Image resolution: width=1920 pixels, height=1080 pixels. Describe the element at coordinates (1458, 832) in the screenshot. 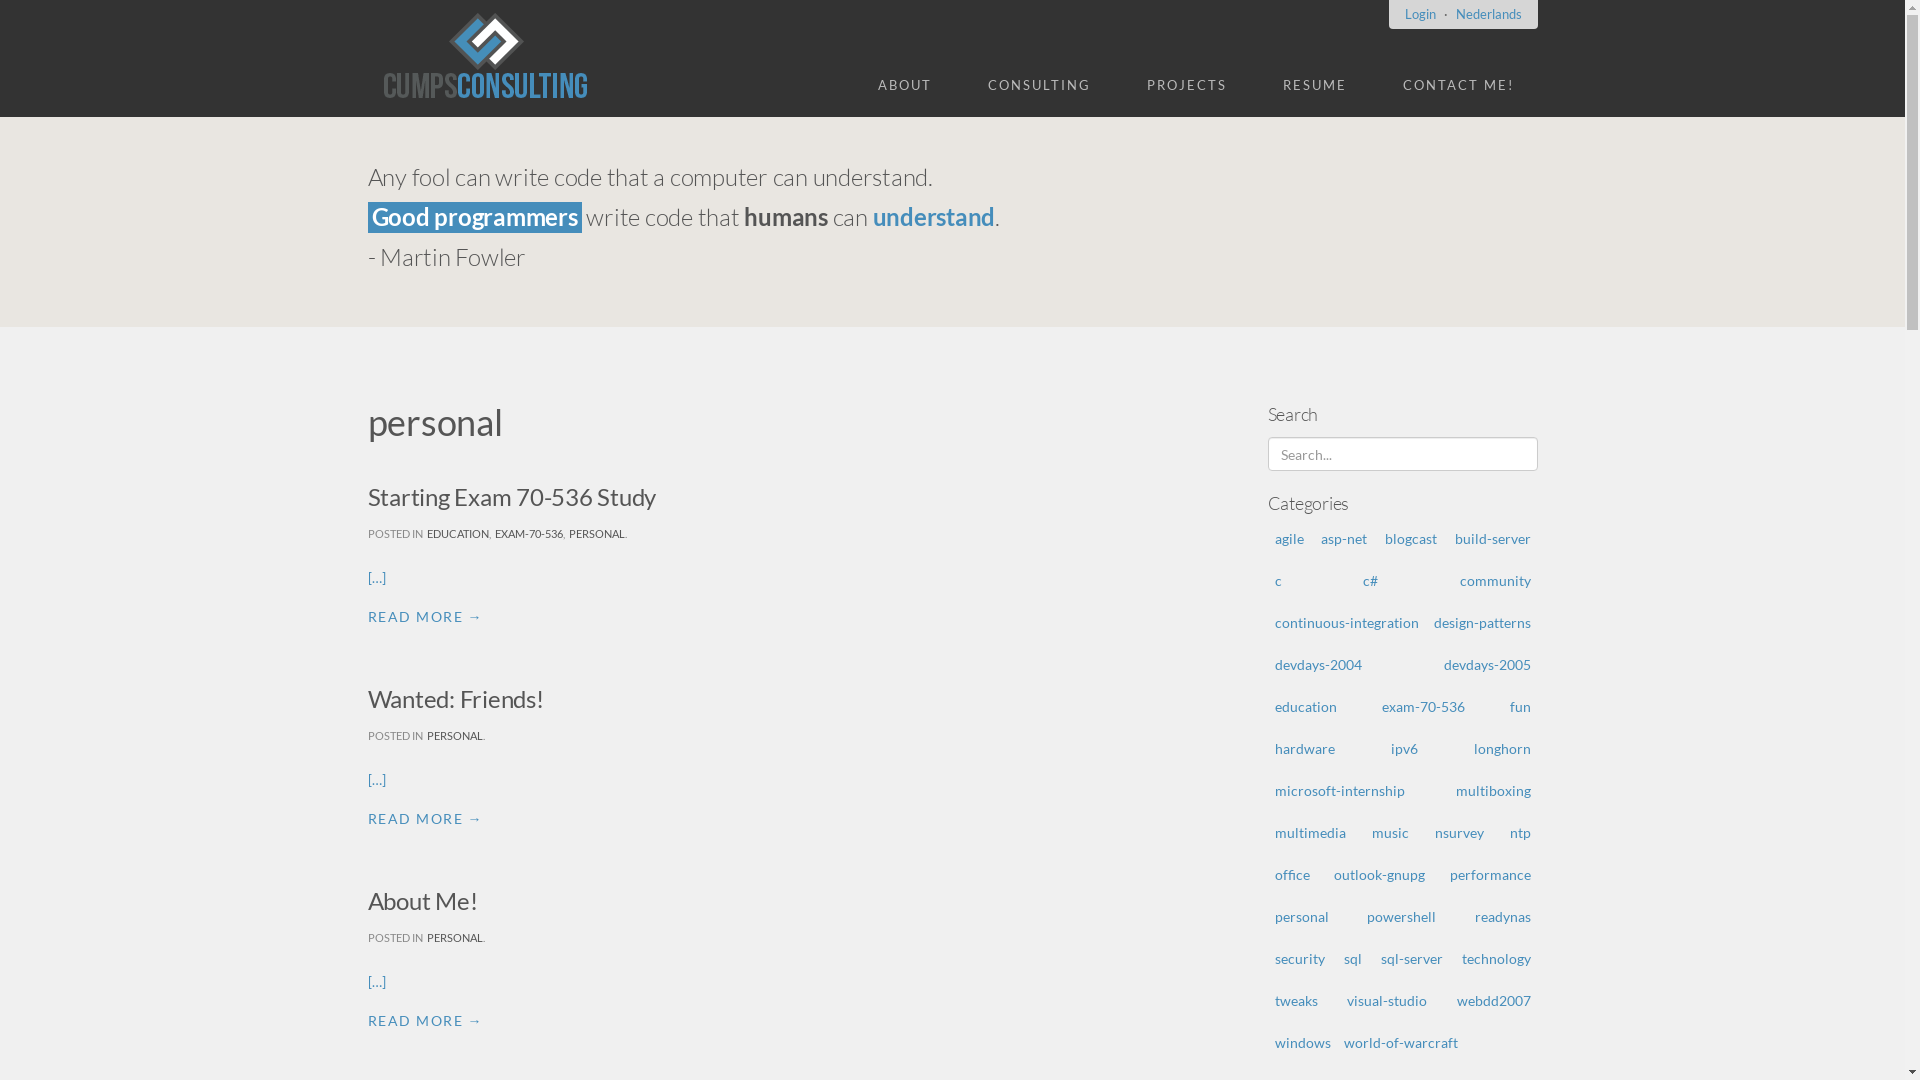

I see `nsurvey` at that location.